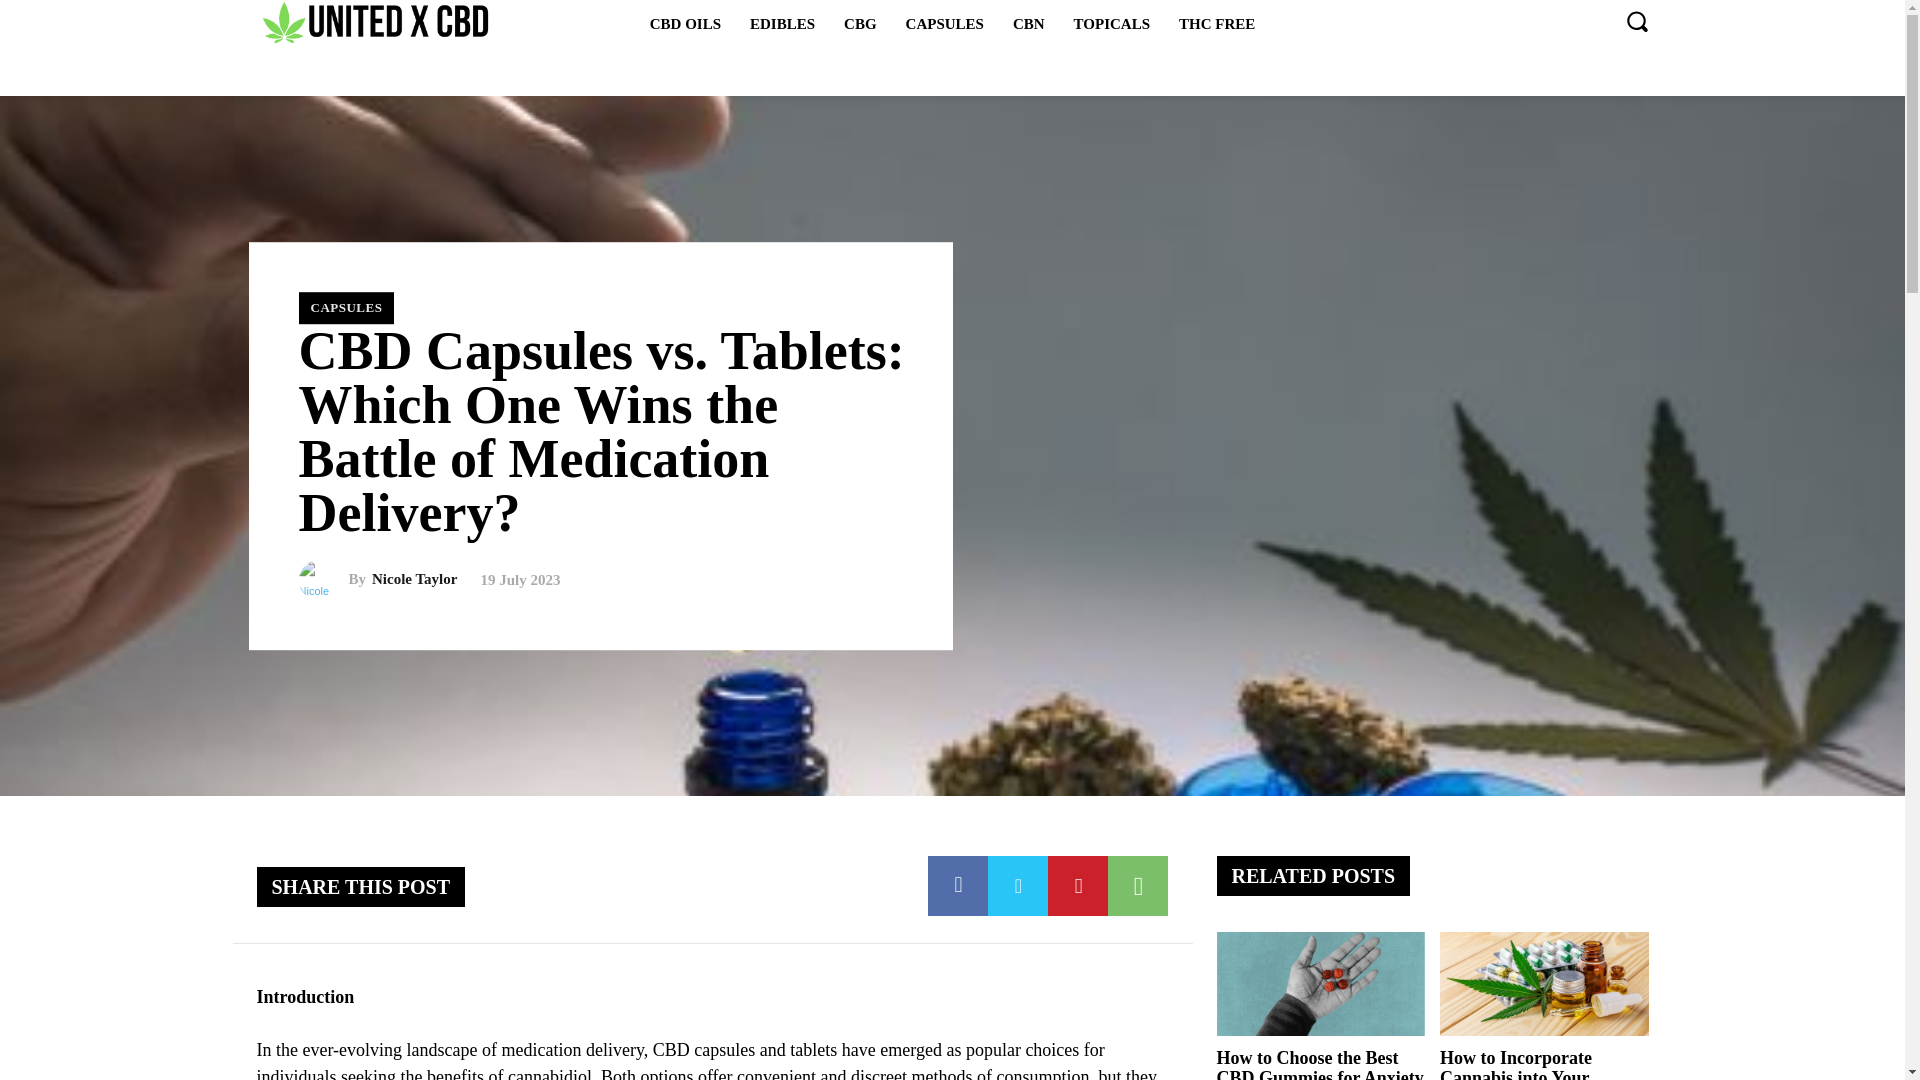  I want to click on CBN, so click(1028, 23).